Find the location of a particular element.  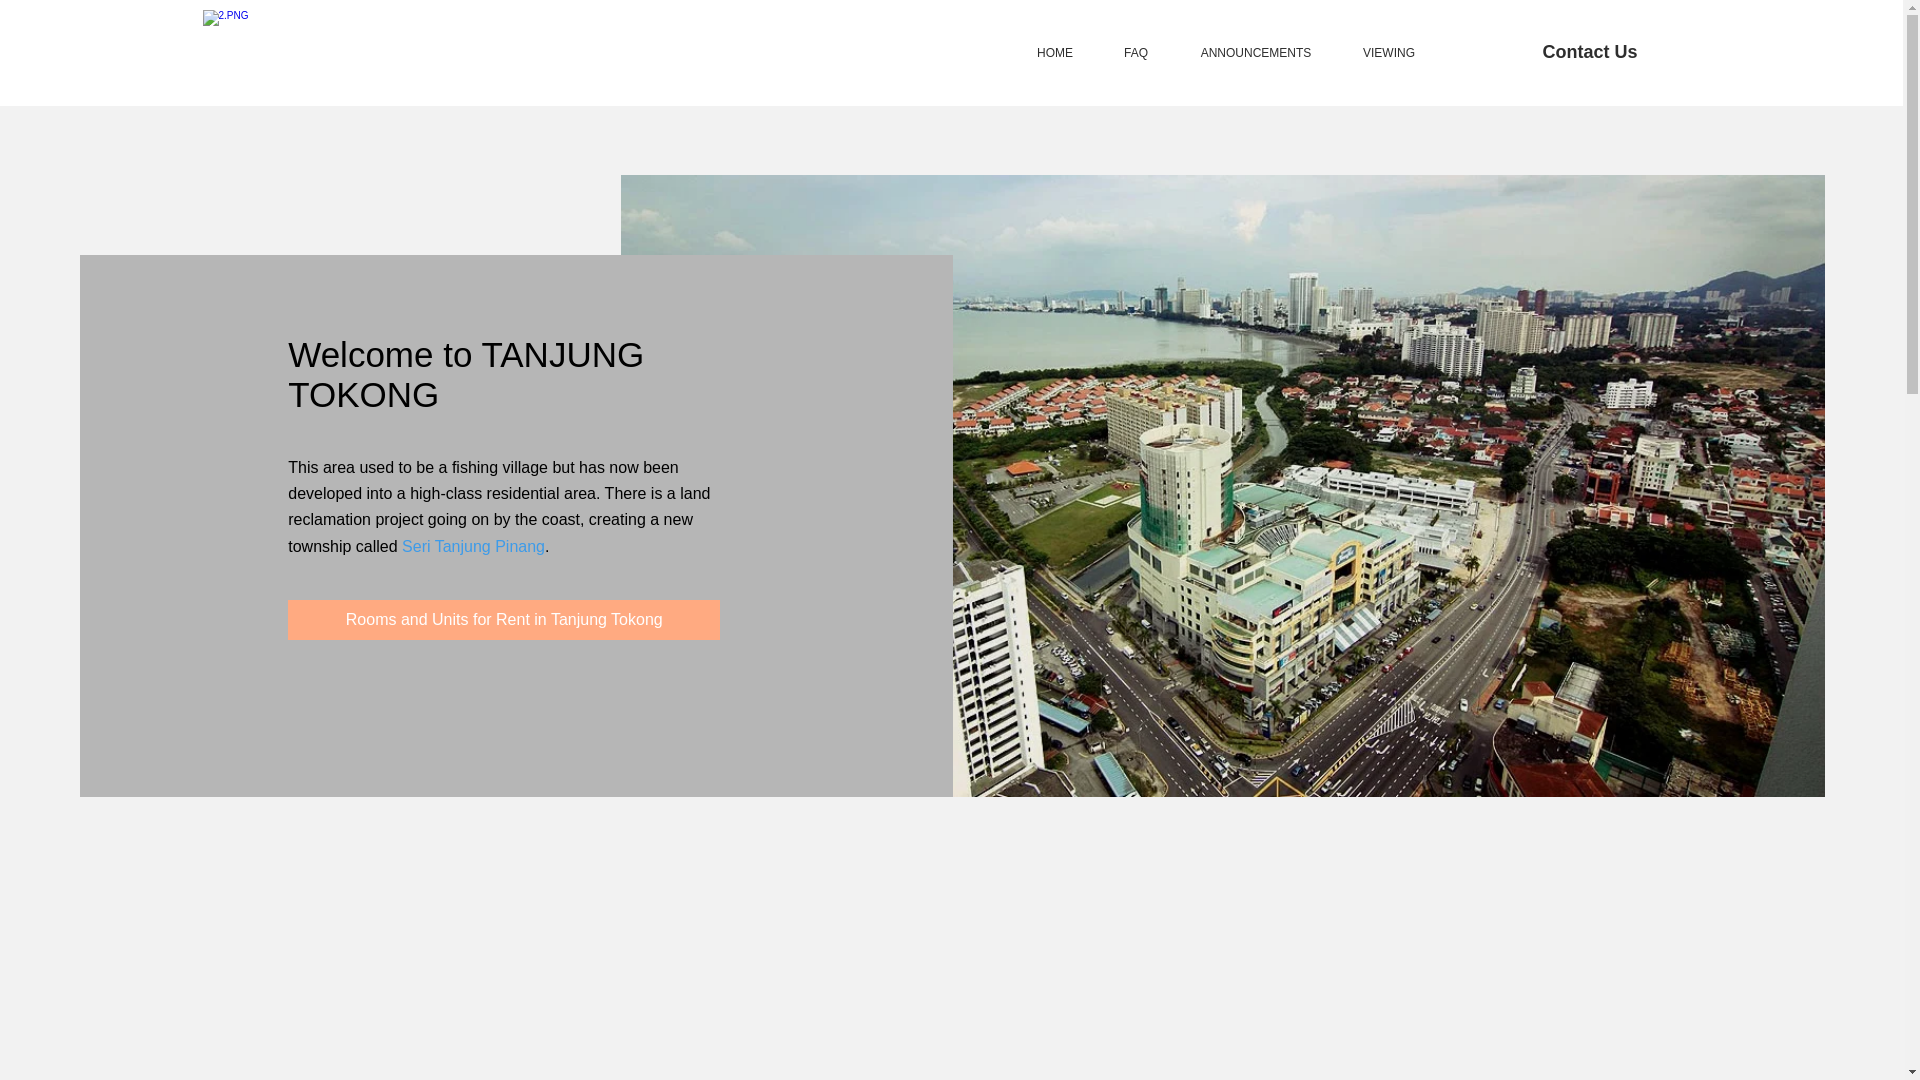

Seri Tanjung Pinang is located at coordinates (473, 546).